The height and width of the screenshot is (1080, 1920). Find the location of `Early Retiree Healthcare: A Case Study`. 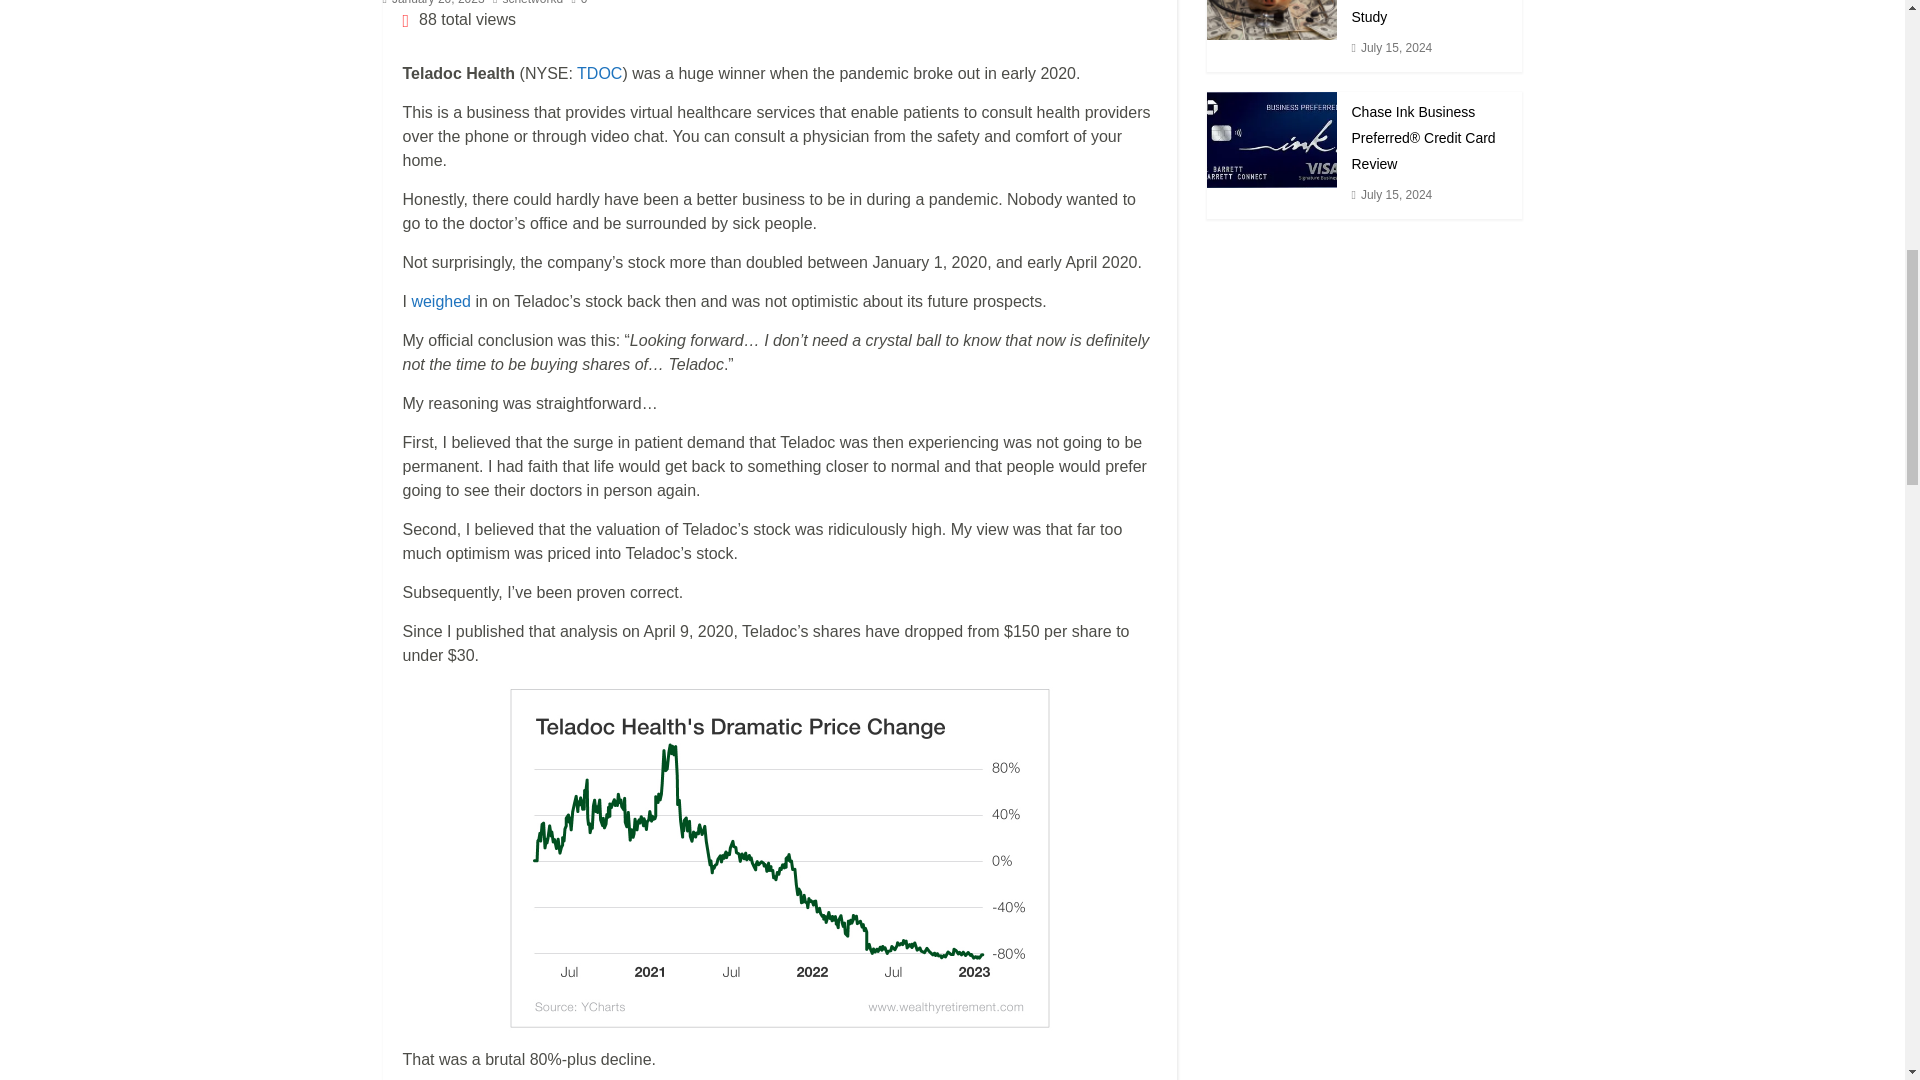

Early Retiree Healthcare: A Case Study is located at coordinates (1270, 20).